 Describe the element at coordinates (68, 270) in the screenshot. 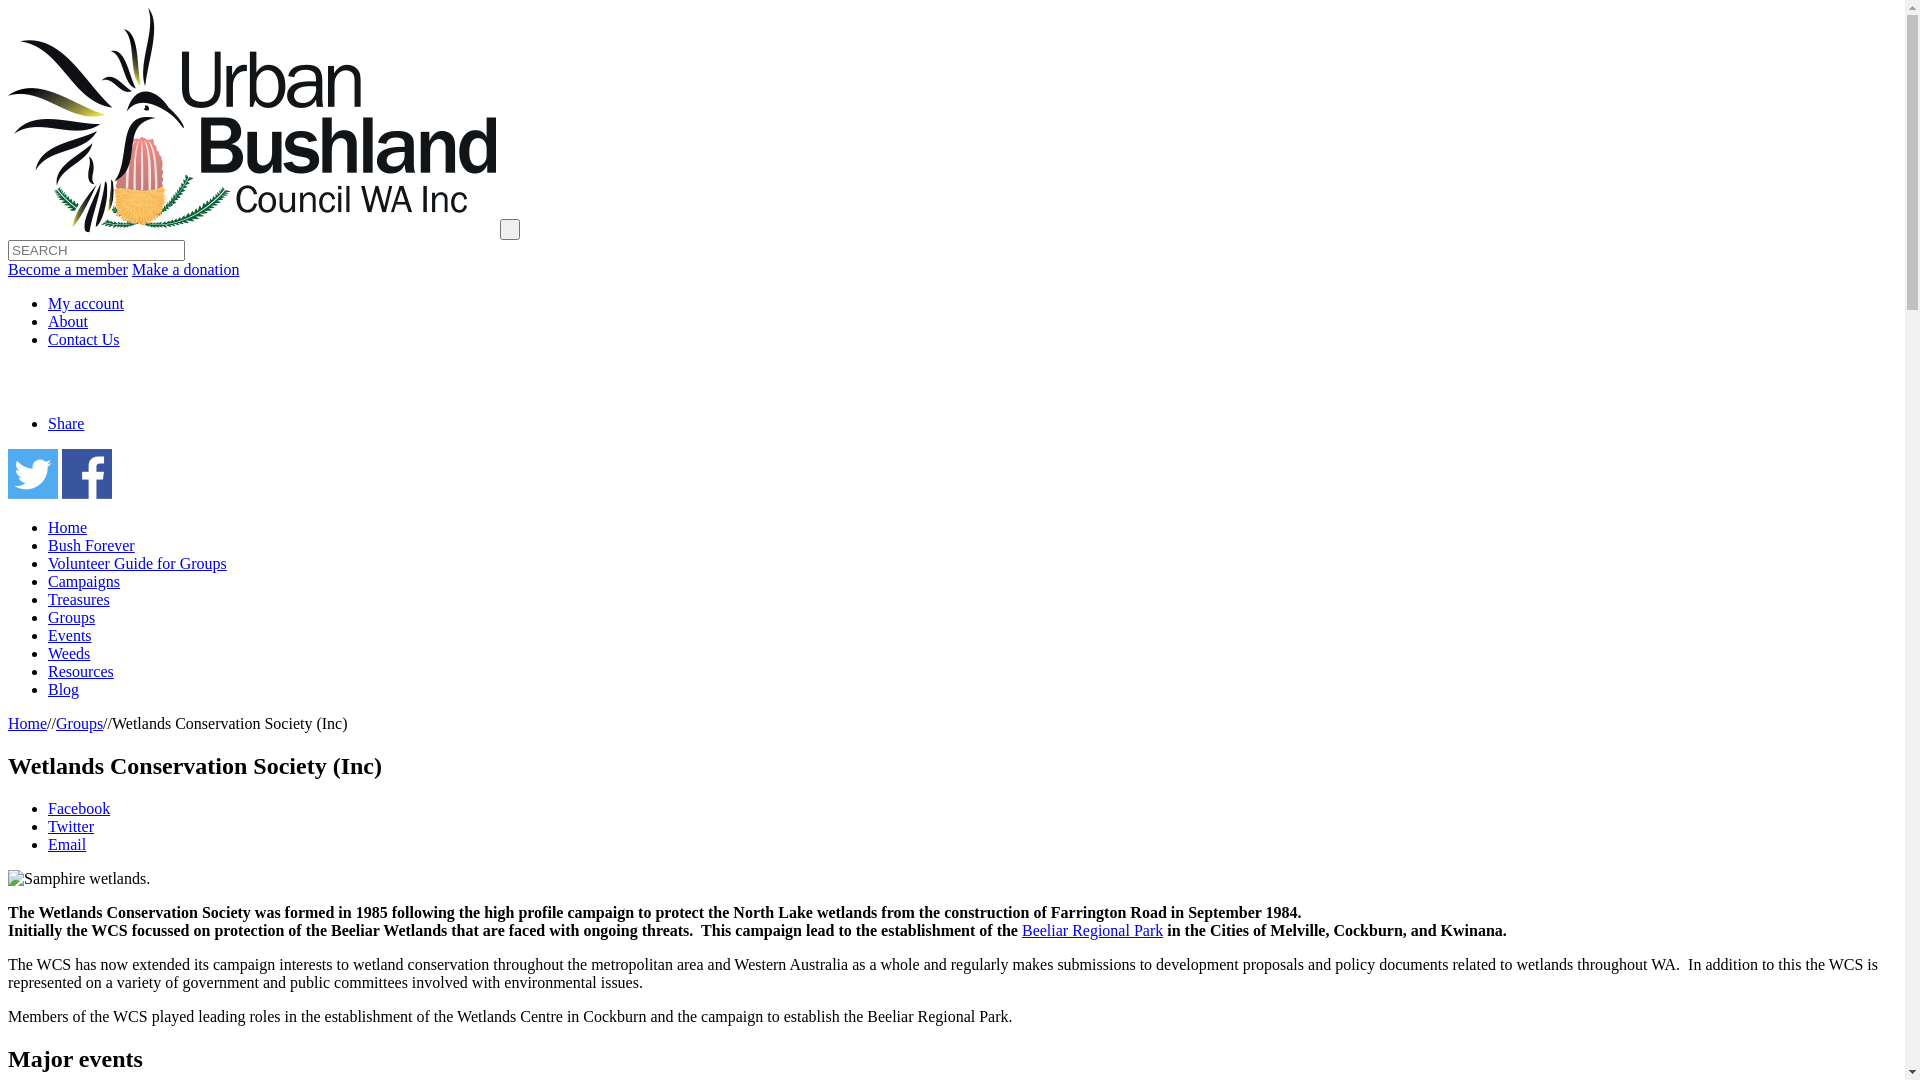

I see `Become a member` at that location.